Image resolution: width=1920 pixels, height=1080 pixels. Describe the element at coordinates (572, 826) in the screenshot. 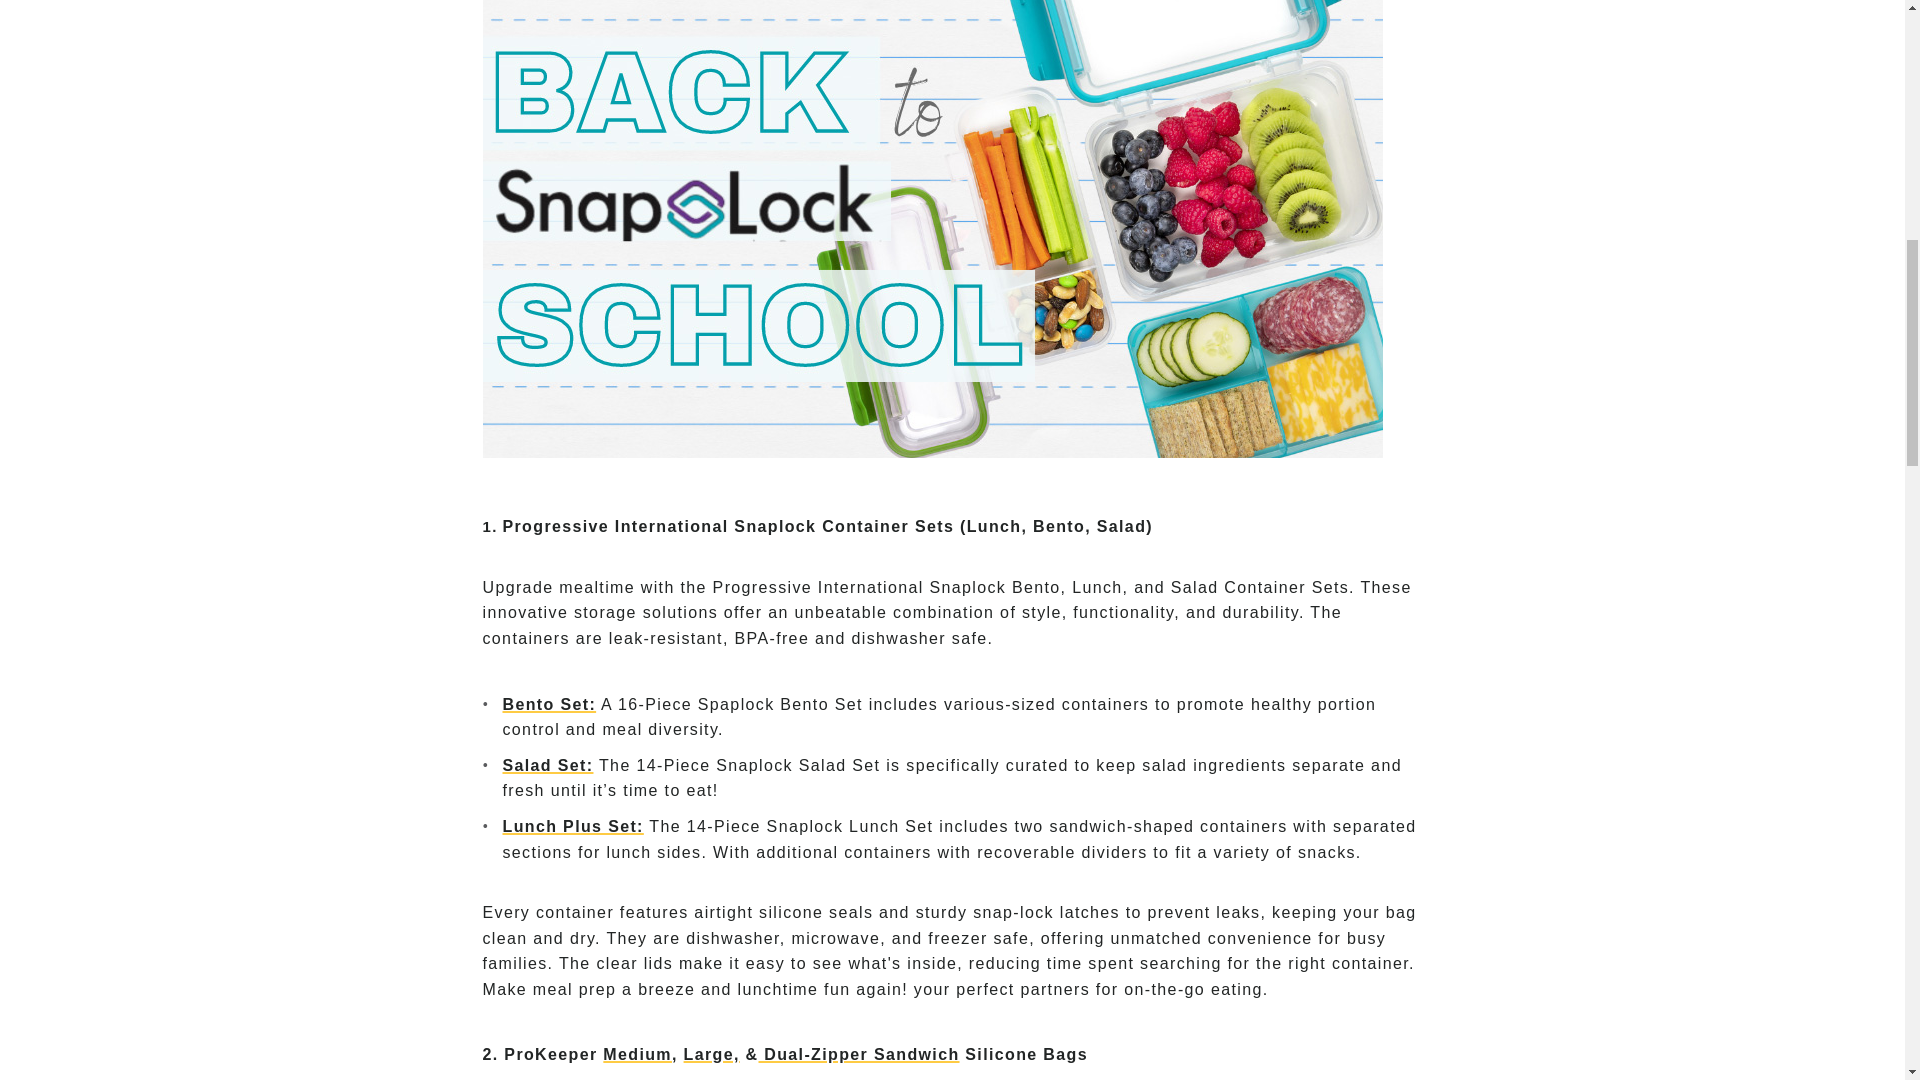

I see `Lunch Plus Set:` at that location.